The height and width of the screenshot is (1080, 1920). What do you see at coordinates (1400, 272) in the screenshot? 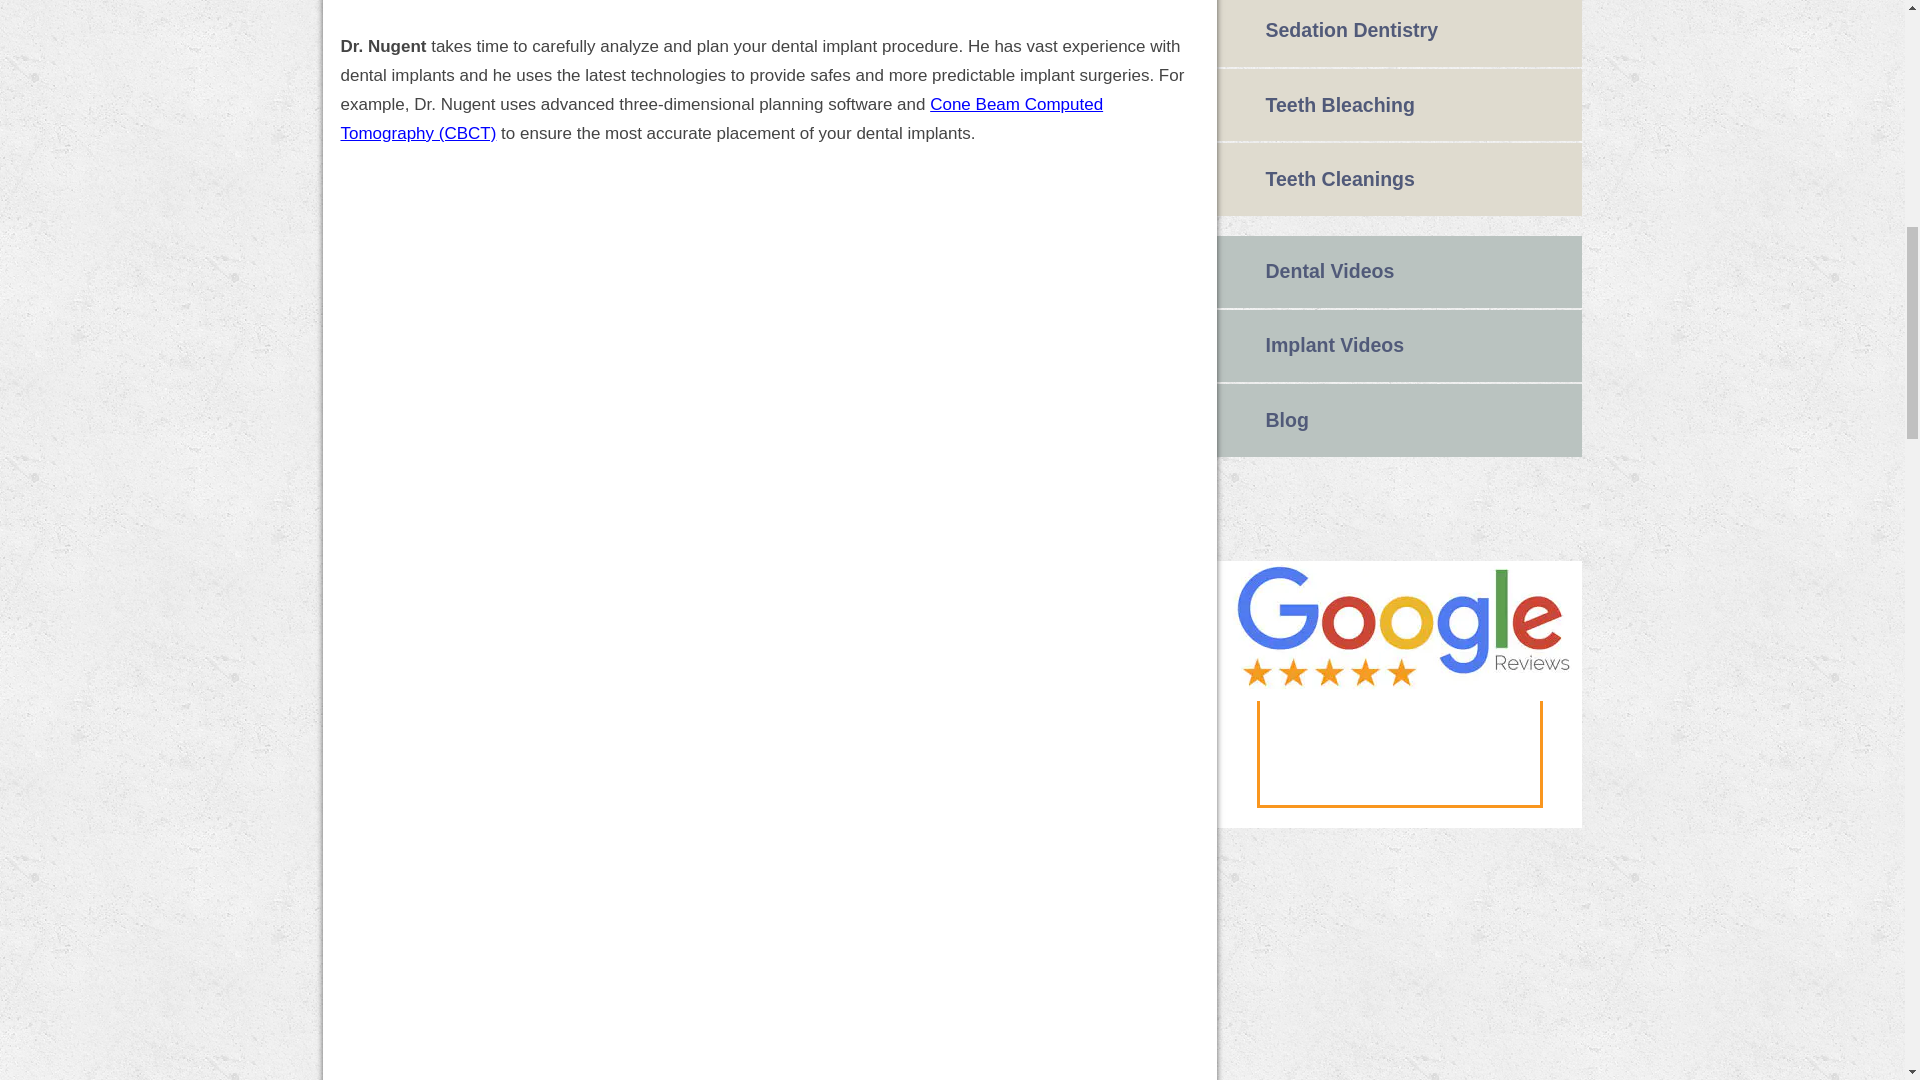
I see `Dental Videos` at bounding box center [1400, 272].